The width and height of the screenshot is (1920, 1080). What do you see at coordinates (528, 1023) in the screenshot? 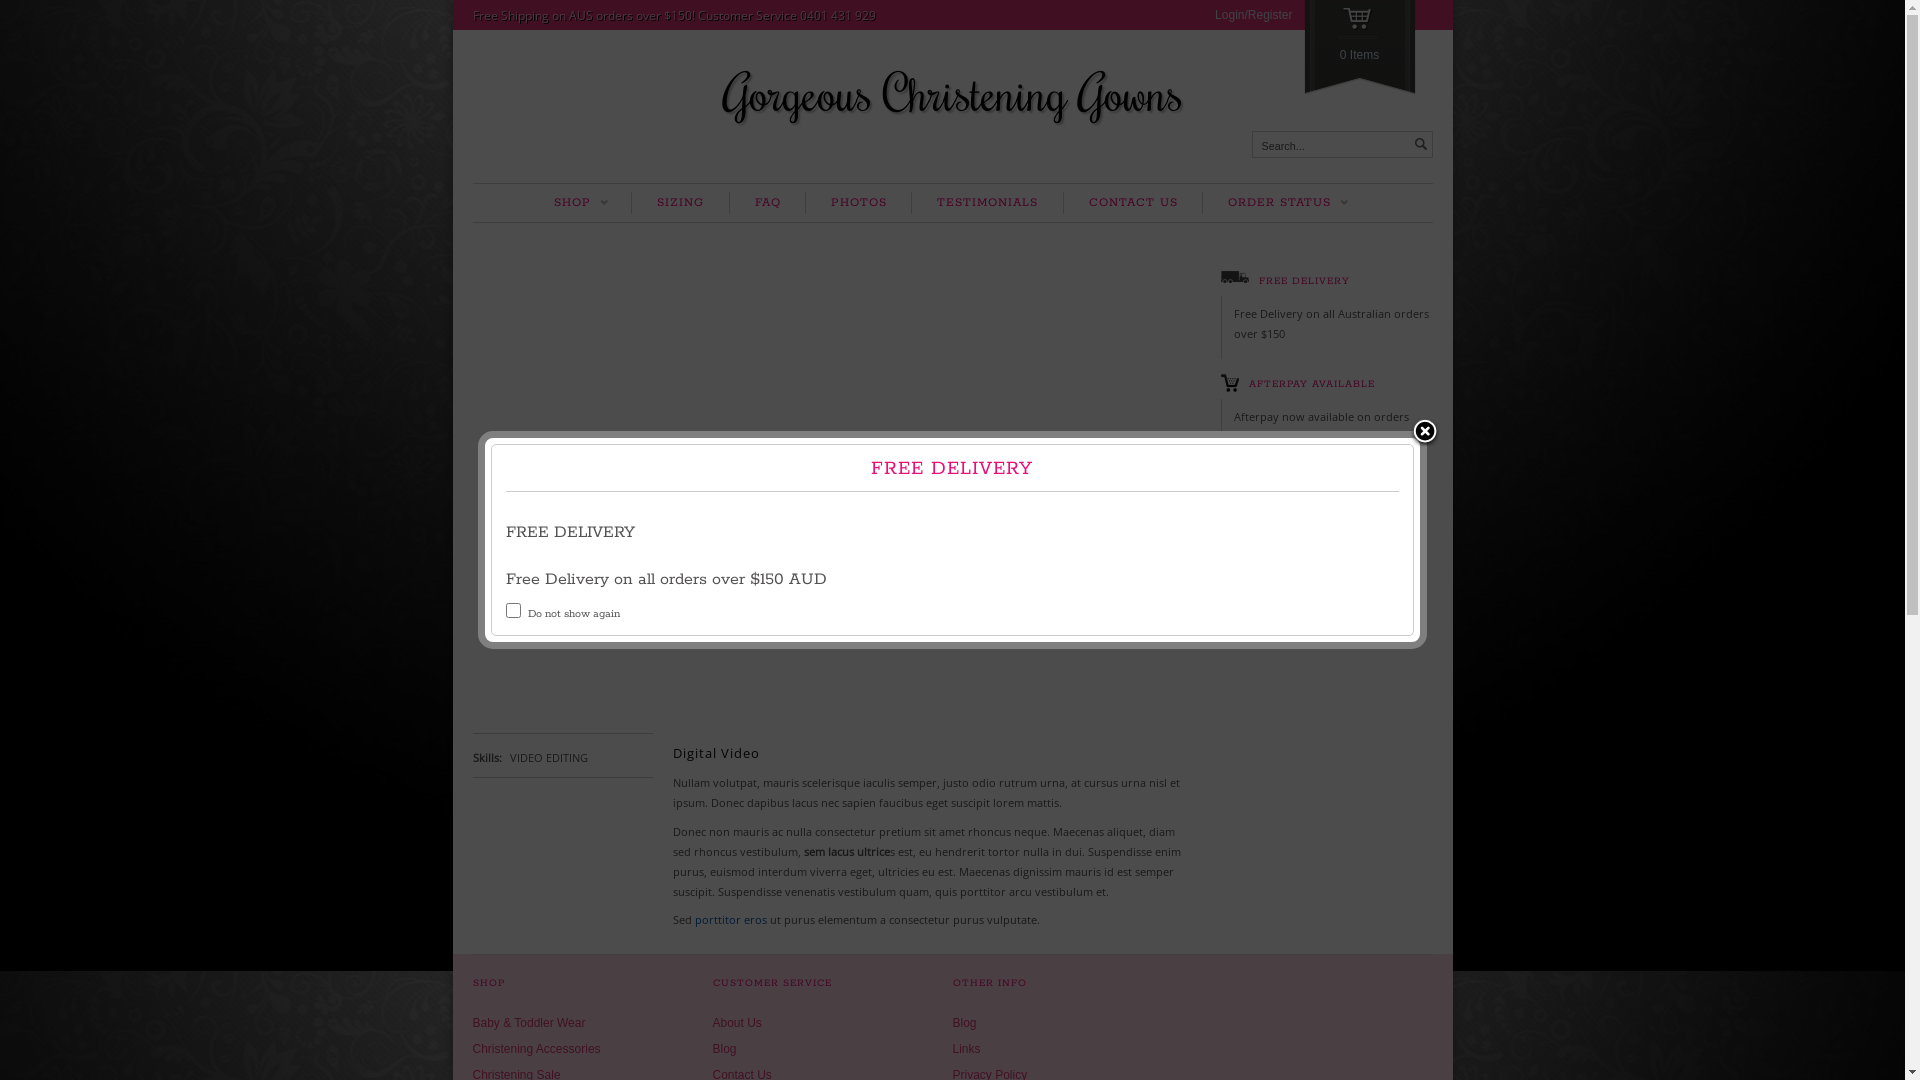
I see `Baby & Toddler Wear` at bounding box center [528, 1023].